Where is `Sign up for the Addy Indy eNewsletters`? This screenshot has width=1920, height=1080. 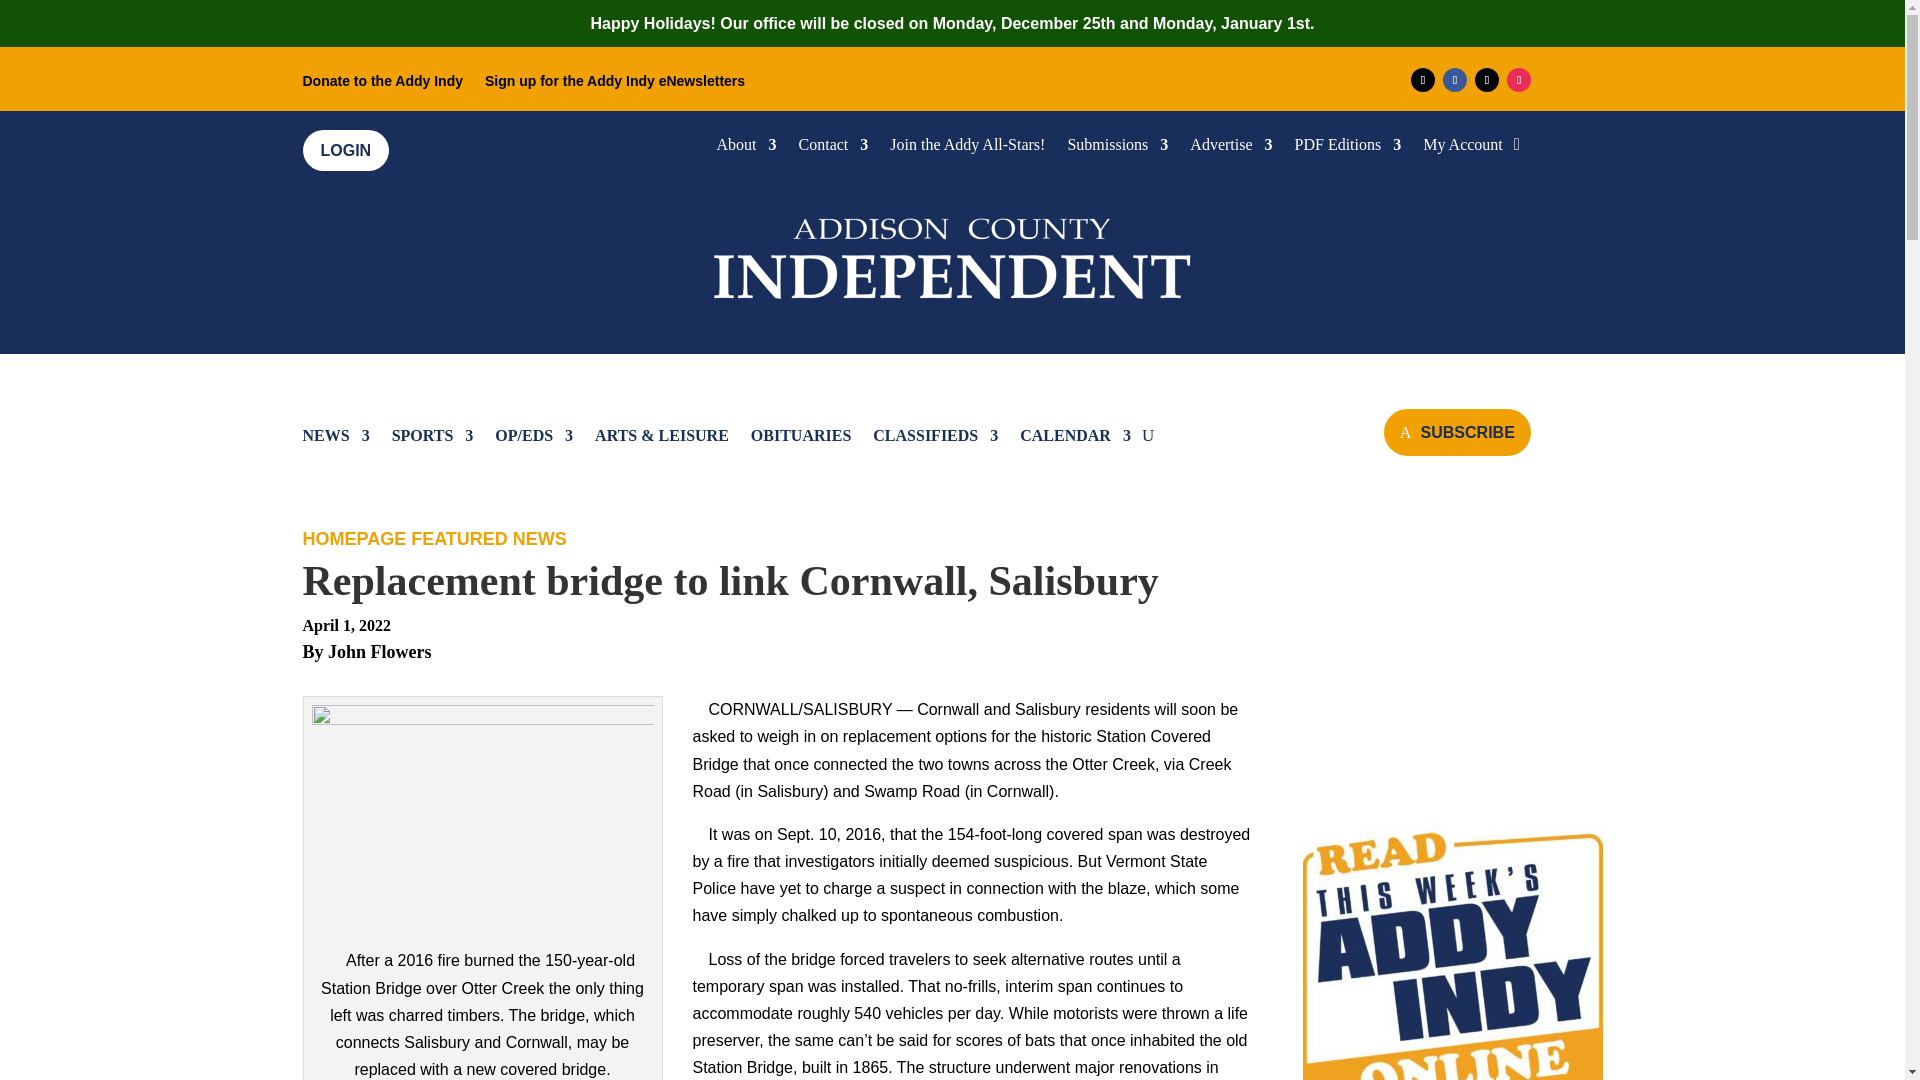 Sign up for the Addy Indy eNewsletters is located at coordinates (614, 85).